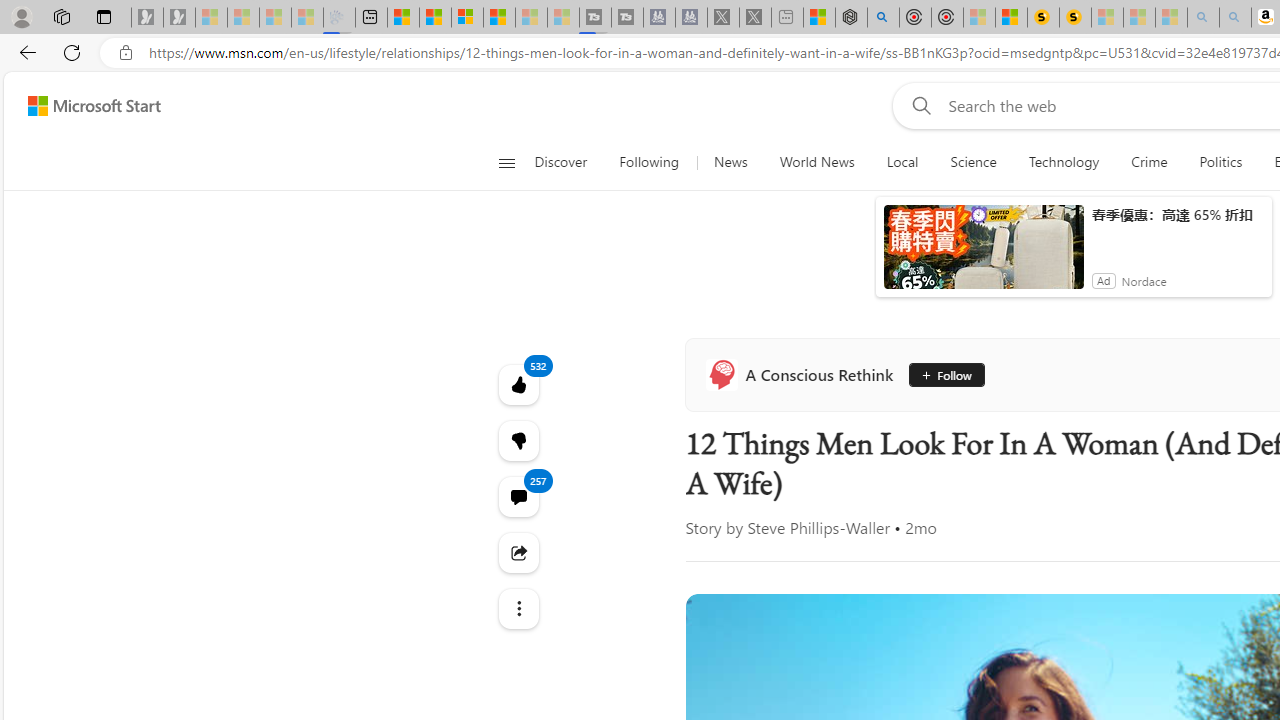 This screenshot has height=720, width=1280. I want to click on Weather, so click(1020, 266).